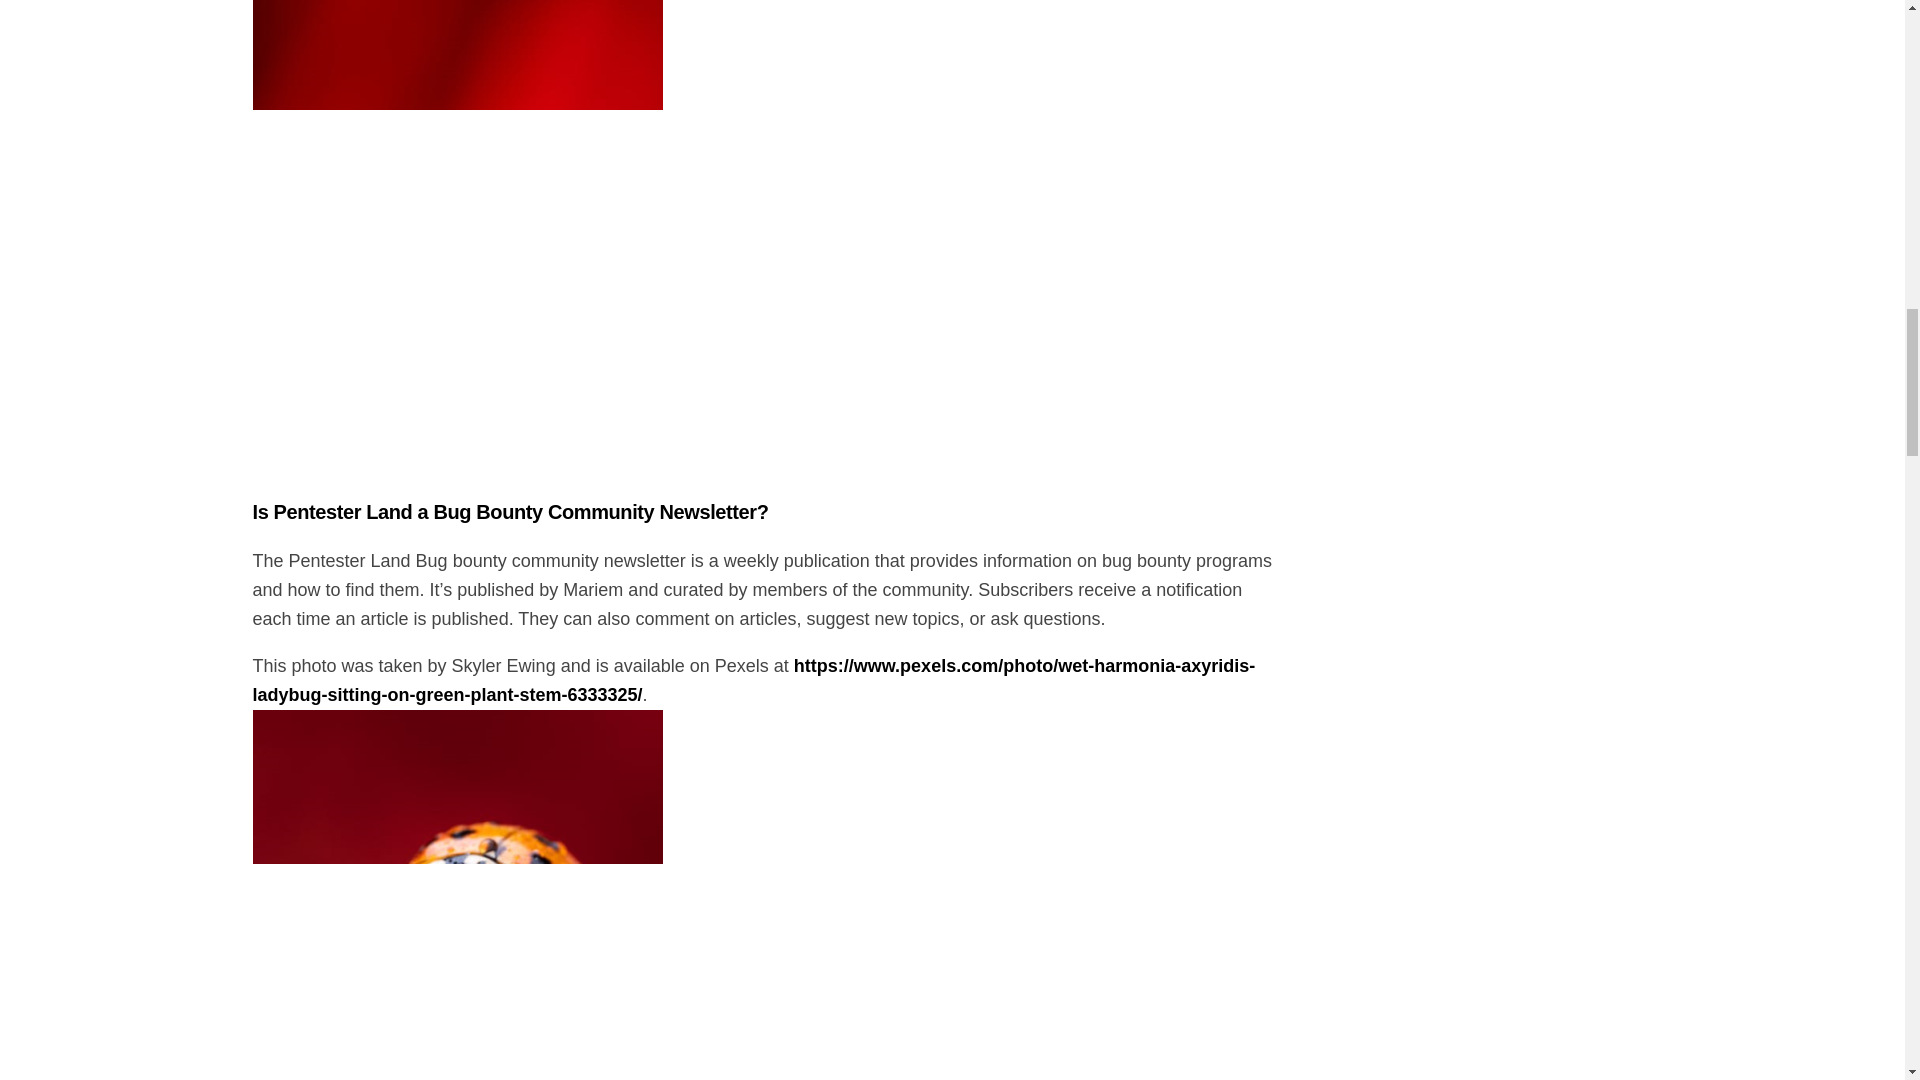 The width and height of the screenshot is (1920, 1080). Describe the element at coordinates (510, 512) in the screenshot. I see `Is Pentester Land a Bug Bounty Community Newsletter?` at that location.